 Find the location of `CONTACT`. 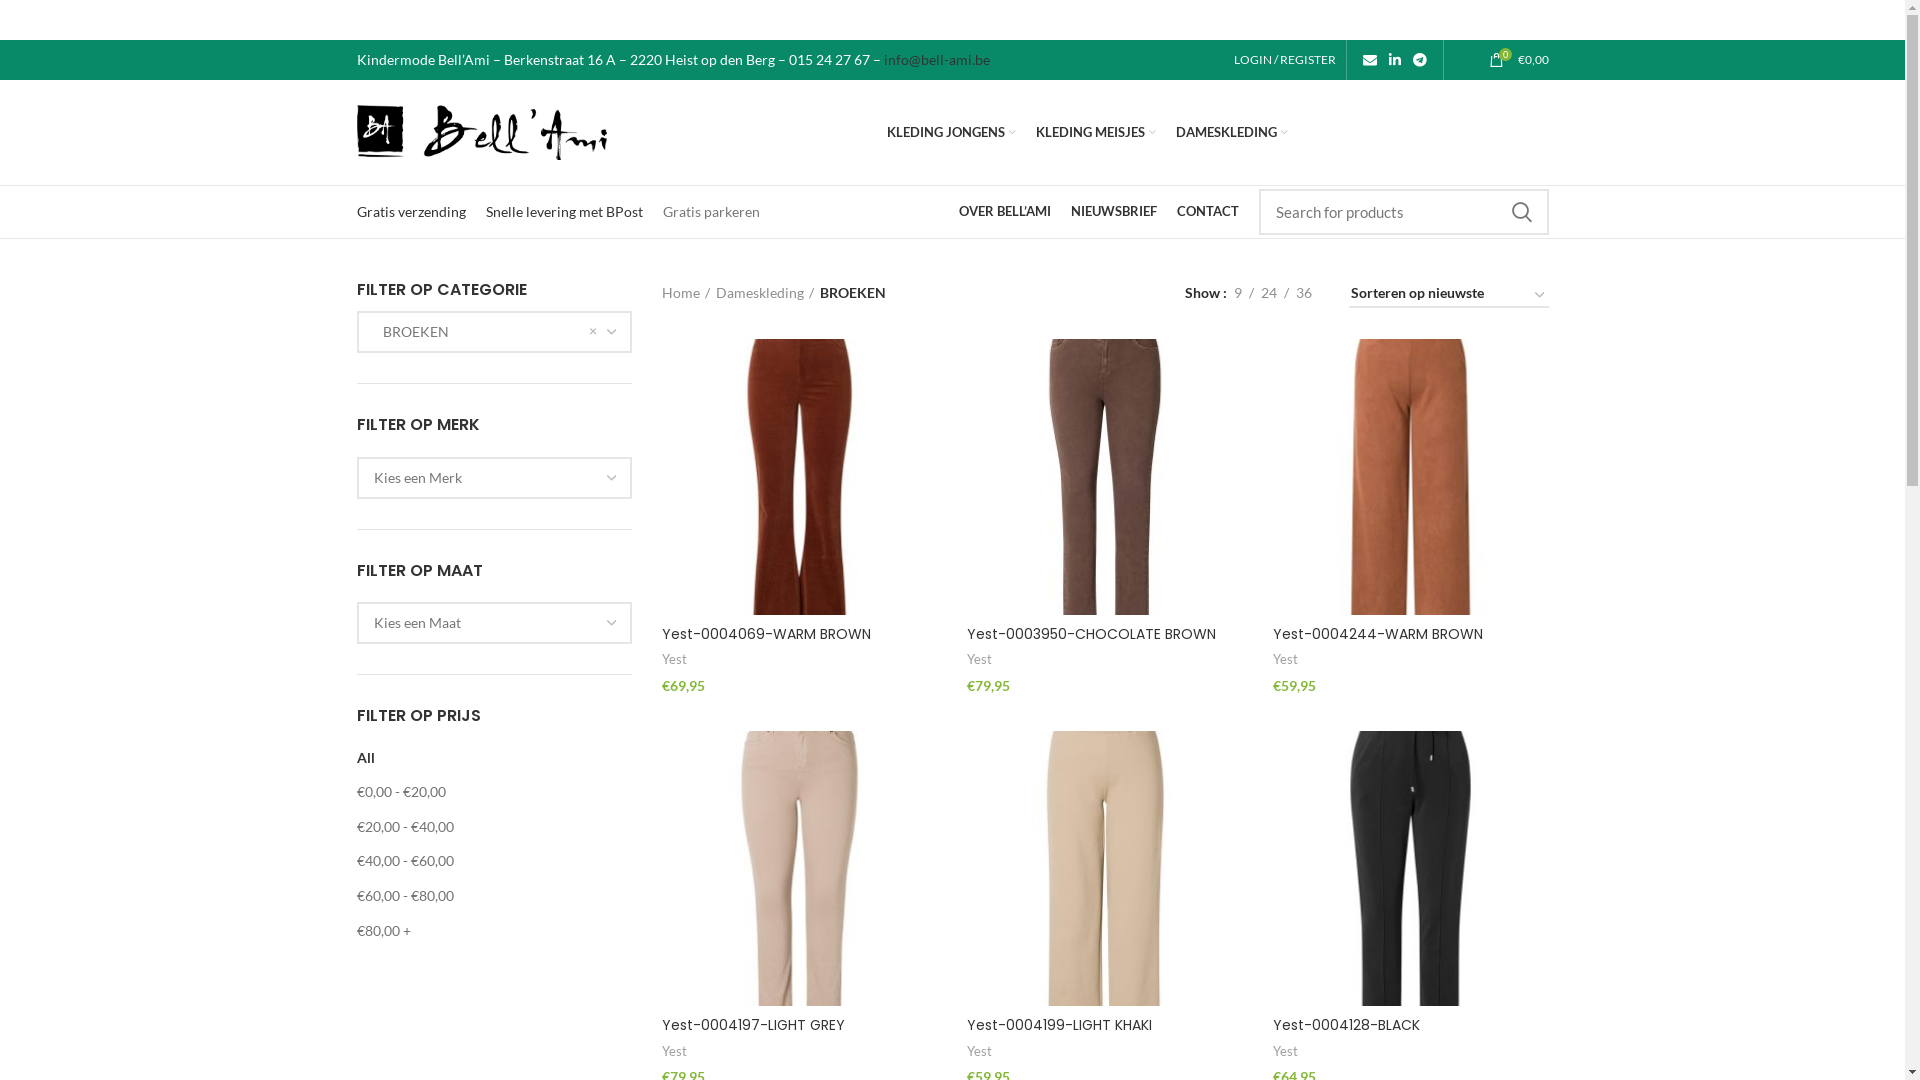

CONTACT is located at coordinates (1207, 212).